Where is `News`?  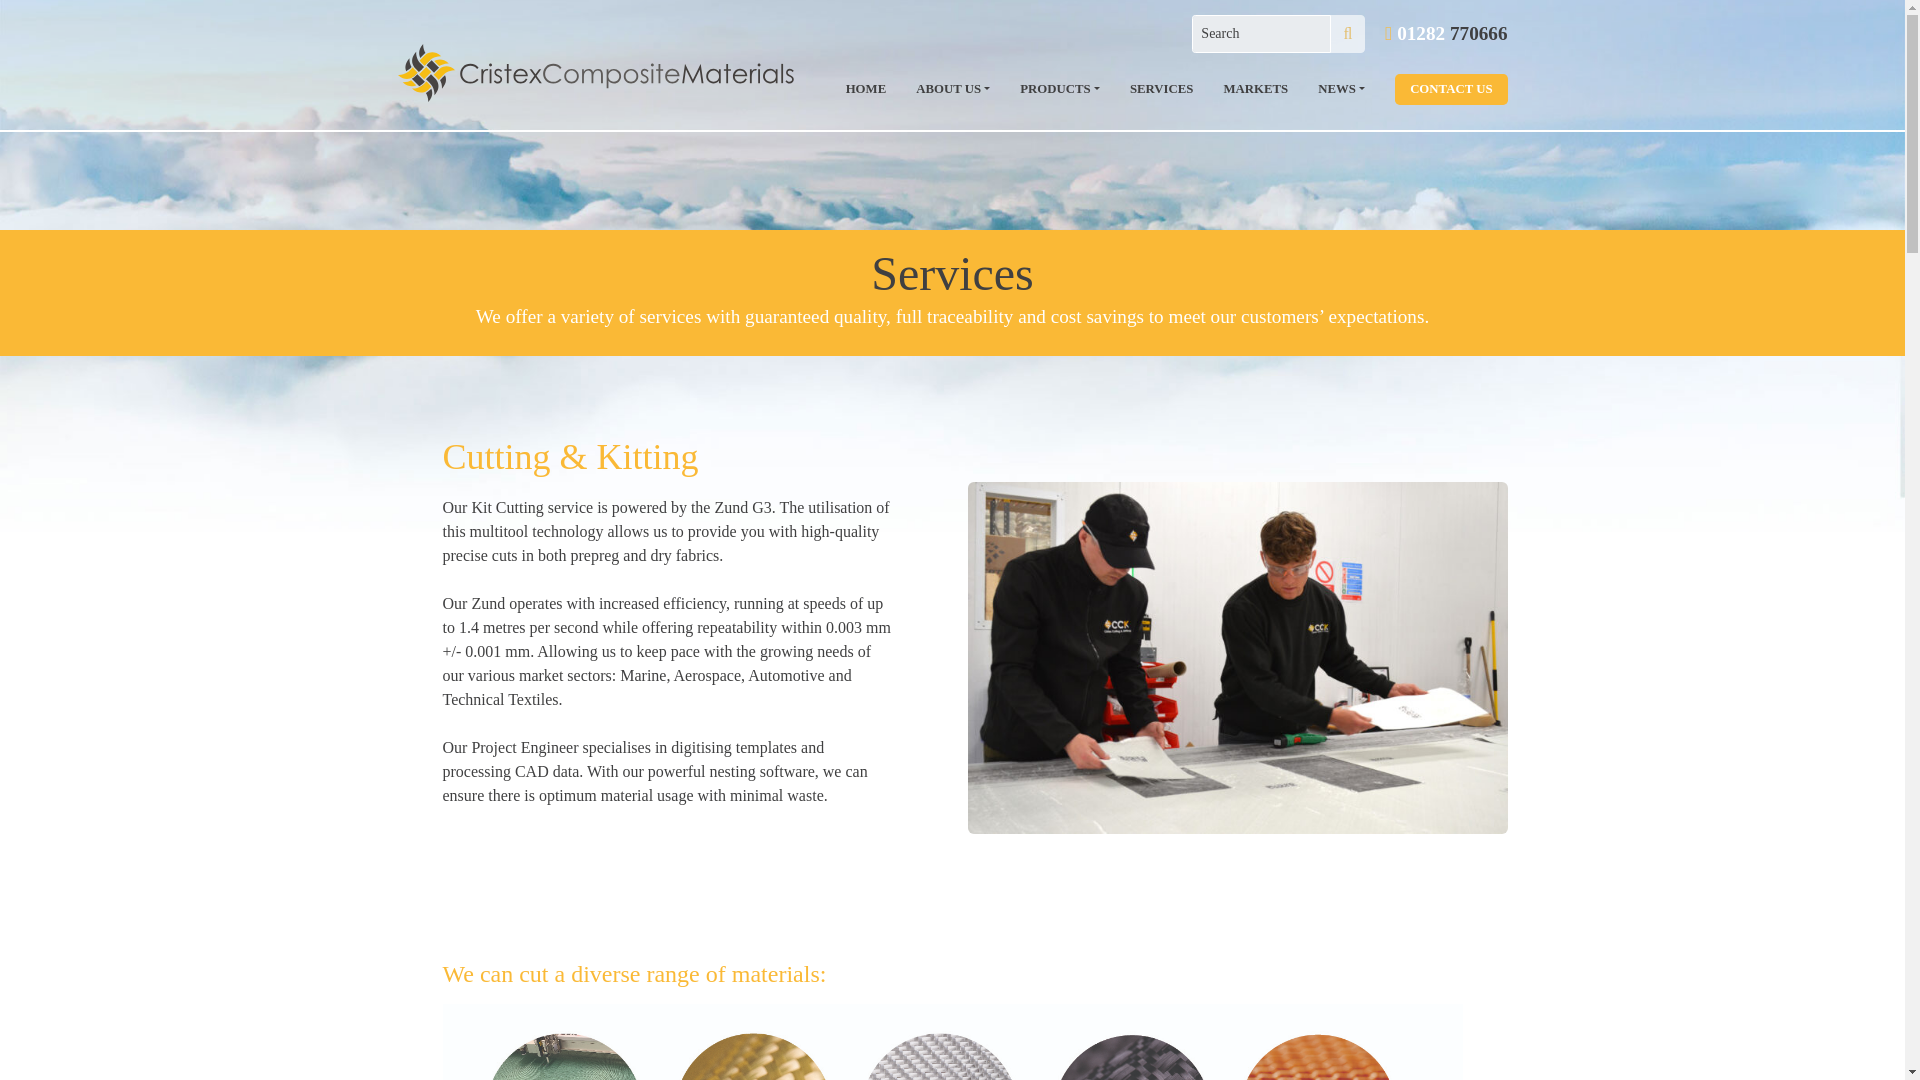 News is located at coordinates (1342, 90).